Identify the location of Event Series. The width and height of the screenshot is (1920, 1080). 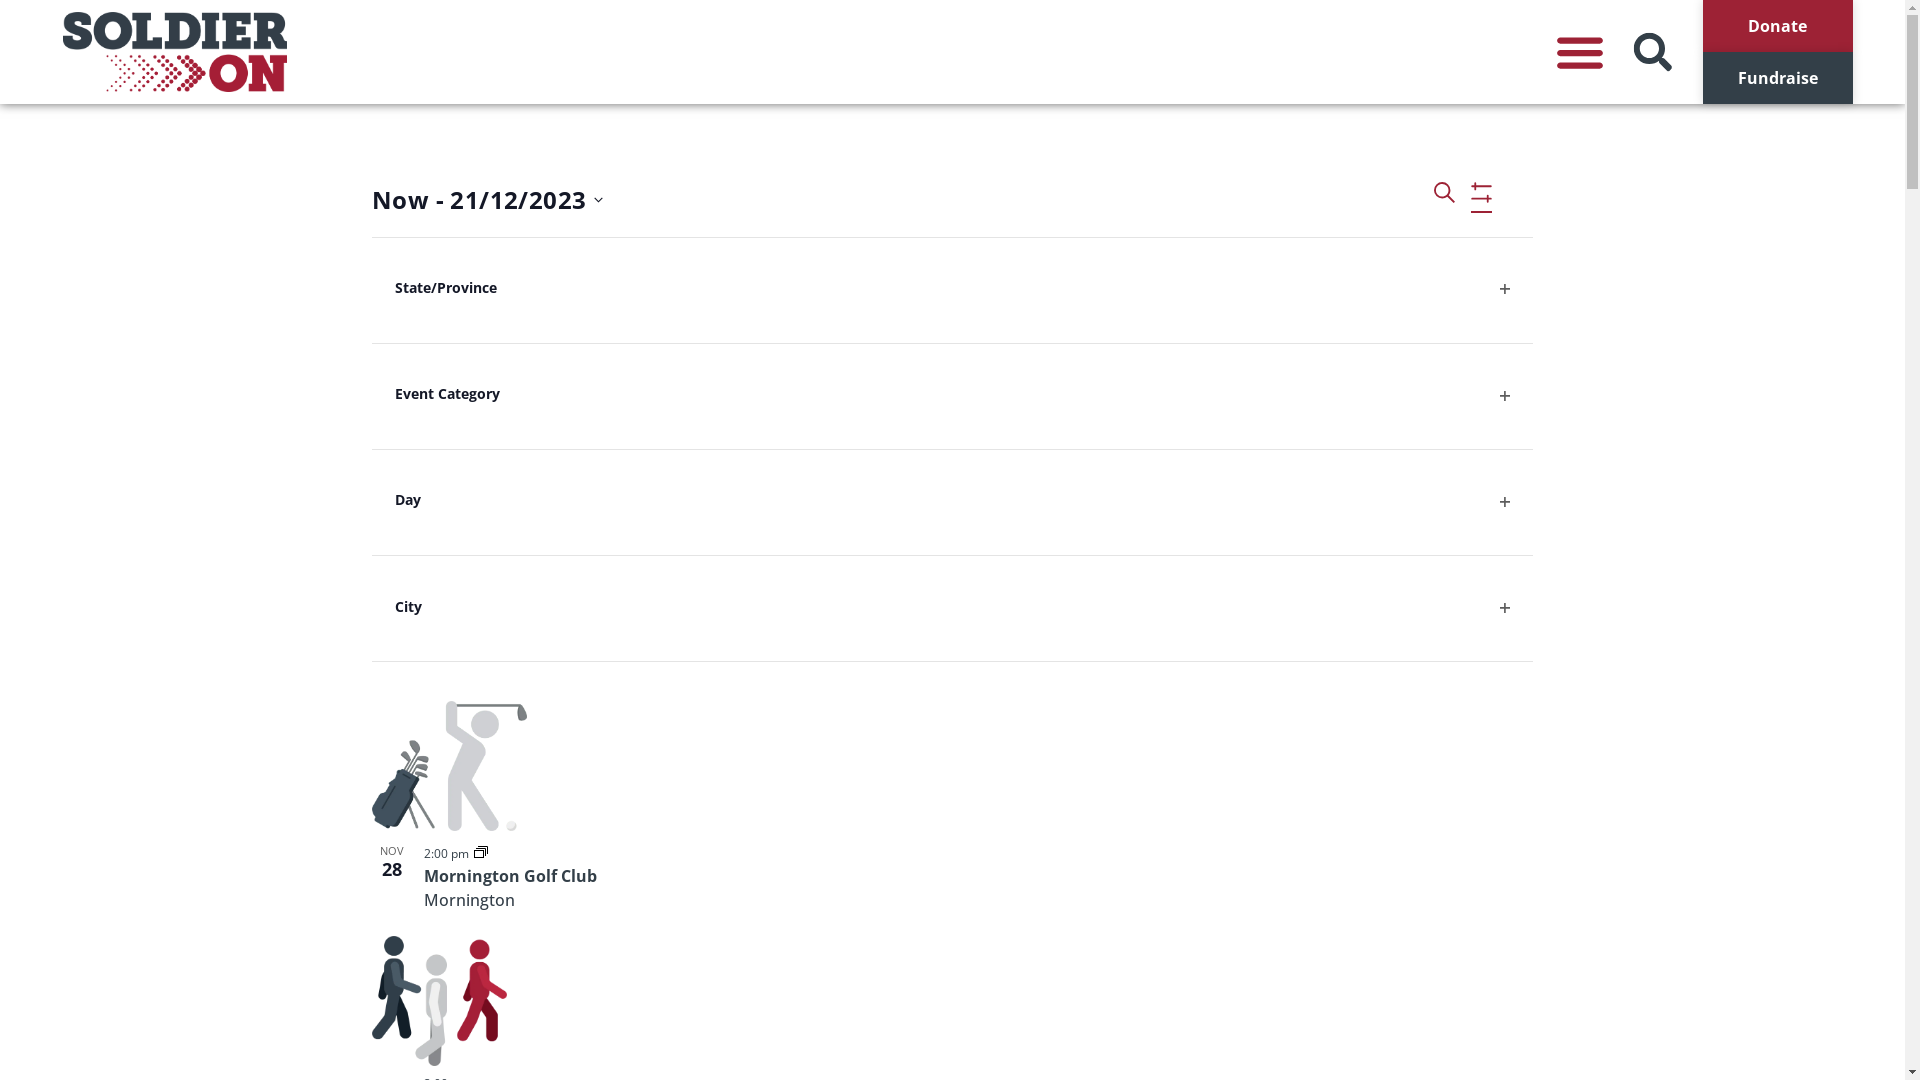
(481, 388).